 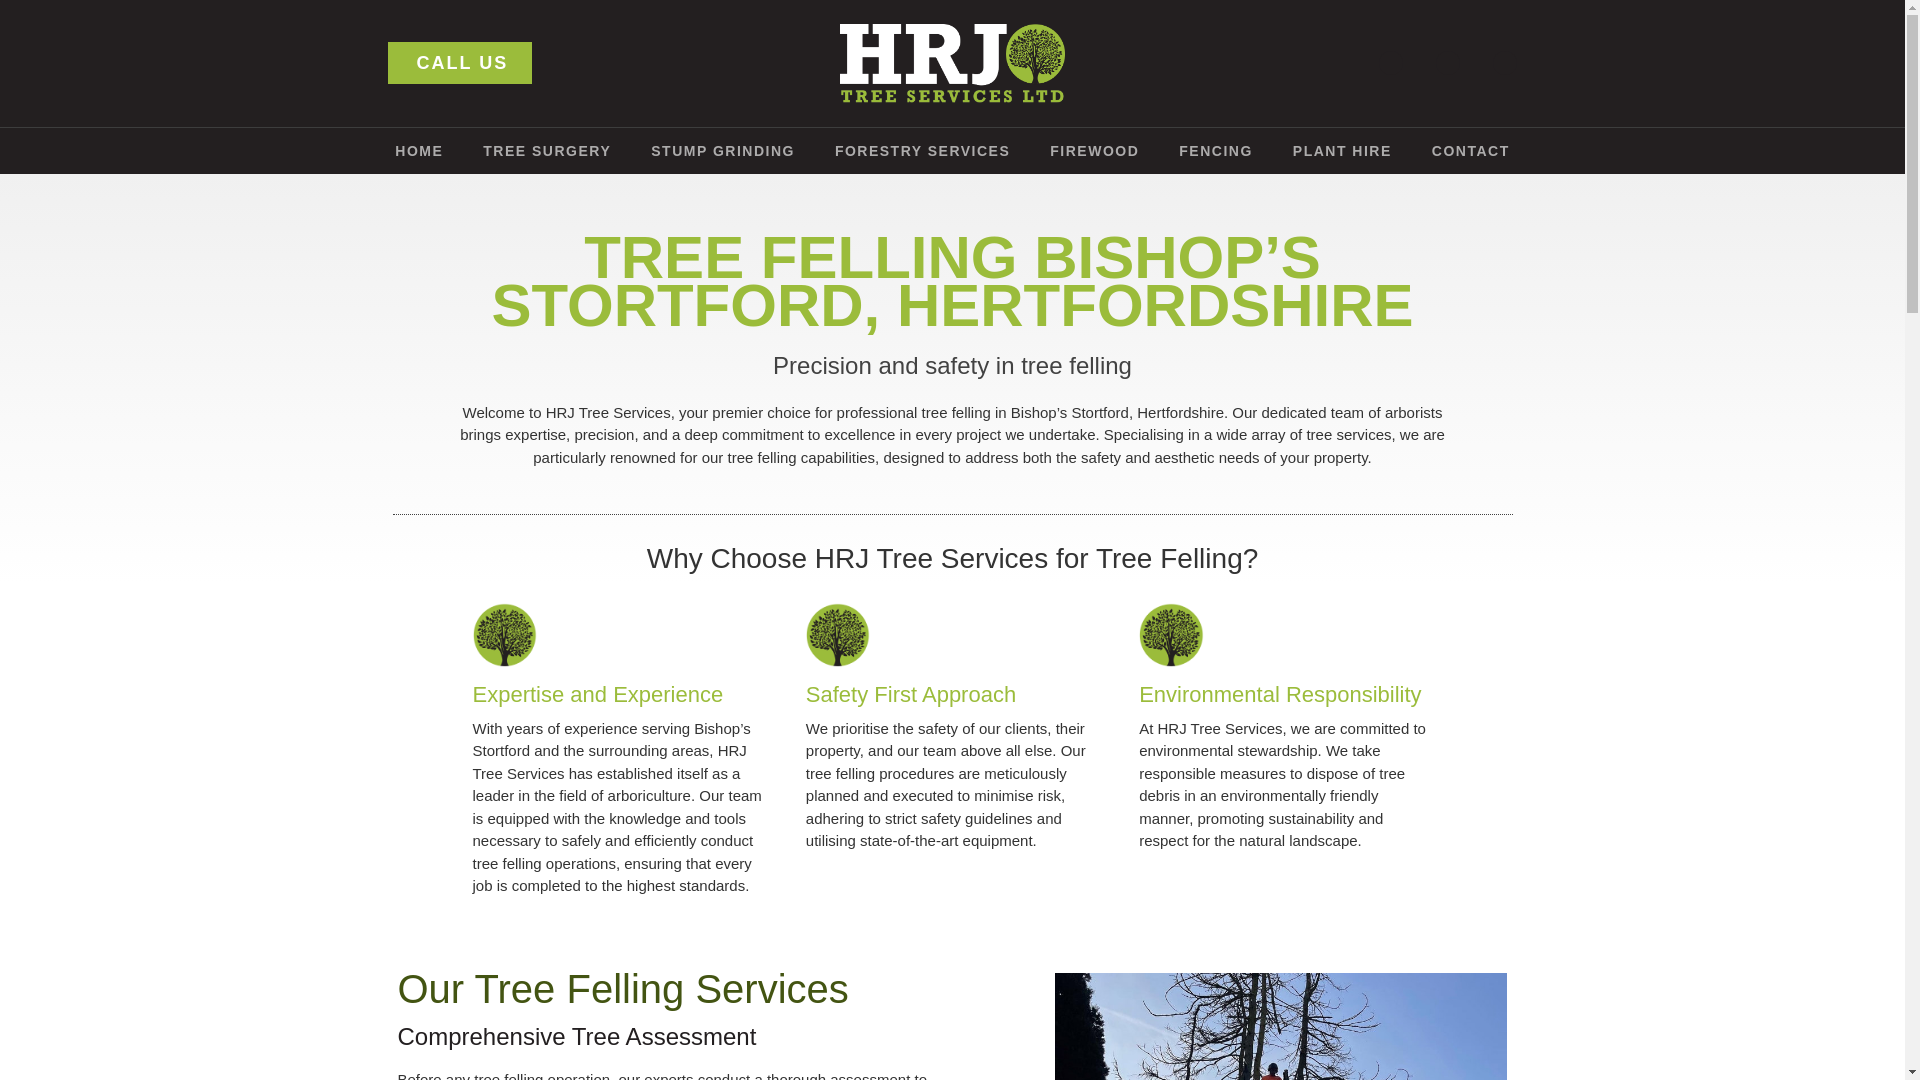 I want to click on call us, so click(x=598, y=63).